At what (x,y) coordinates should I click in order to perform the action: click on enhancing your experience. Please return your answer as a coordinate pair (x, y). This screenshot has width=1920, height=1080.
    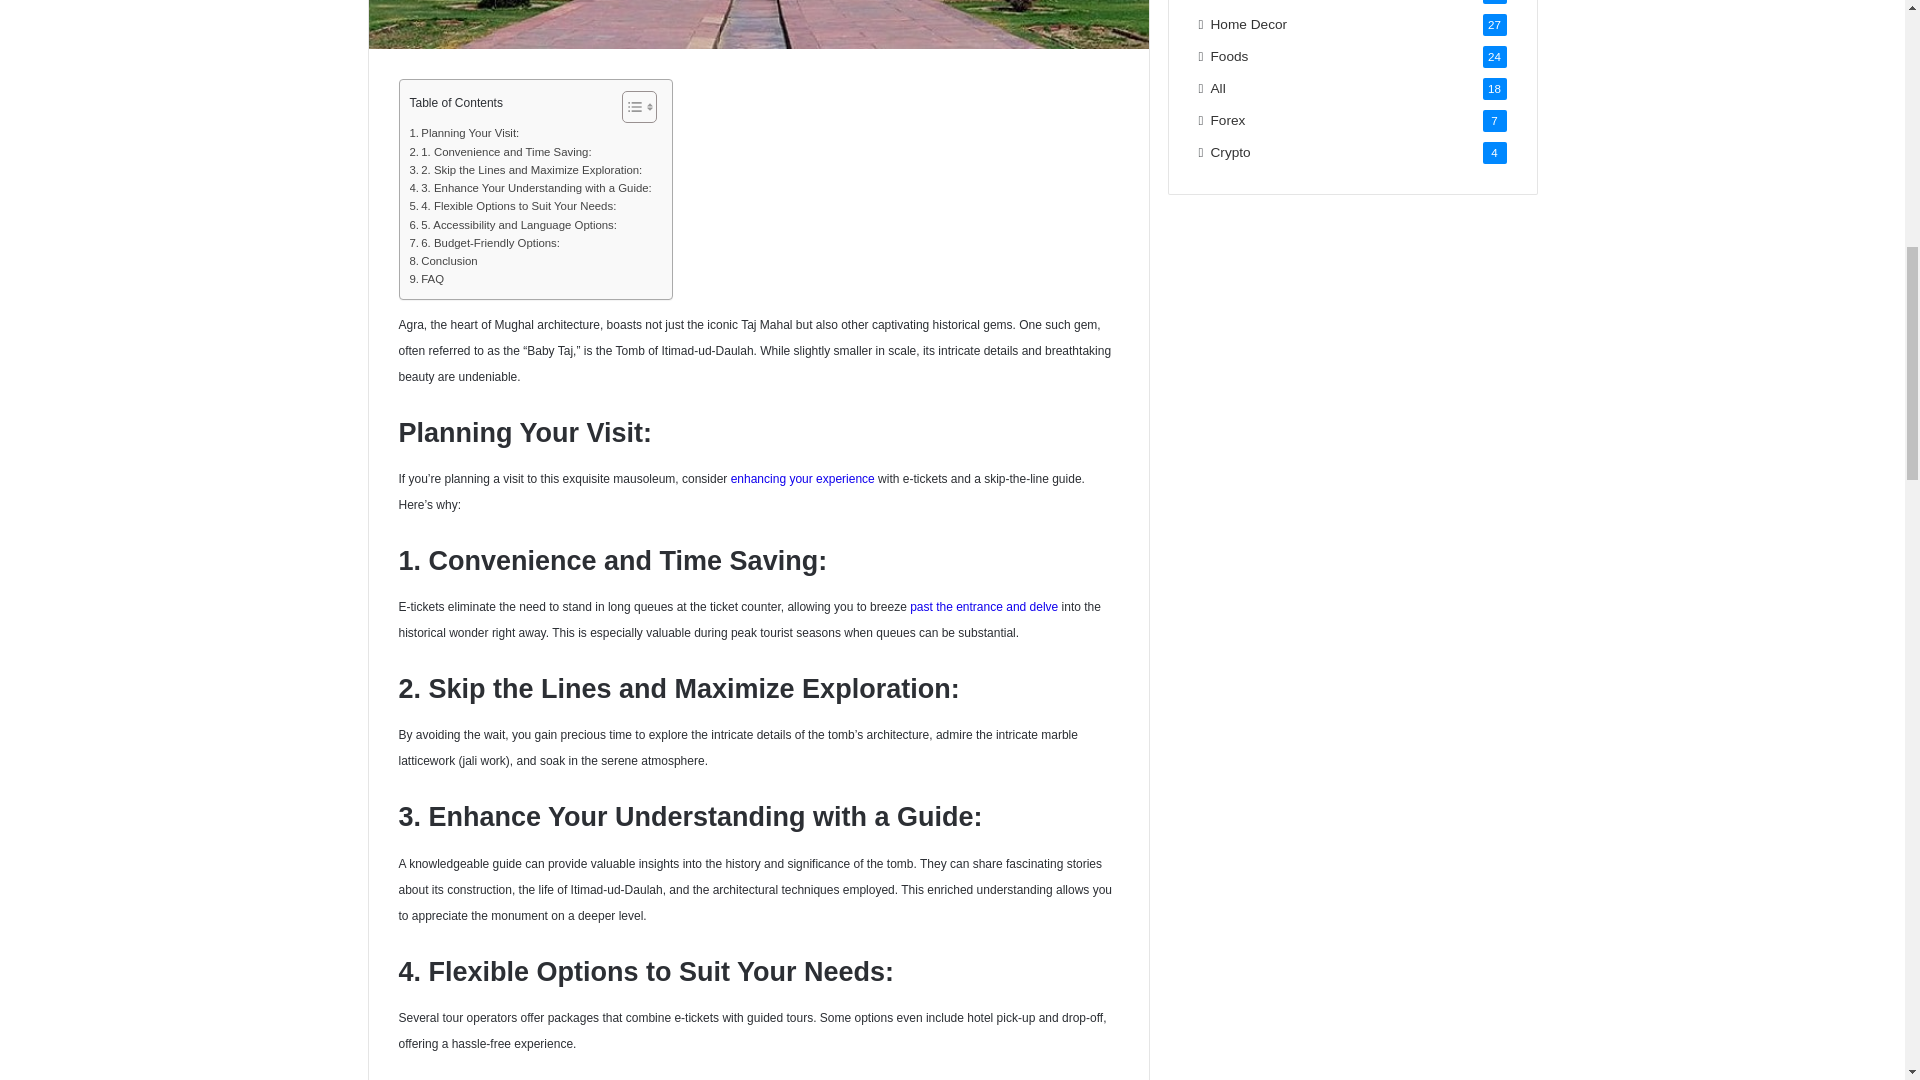
    Looking at the image, I should click on (803, 478).